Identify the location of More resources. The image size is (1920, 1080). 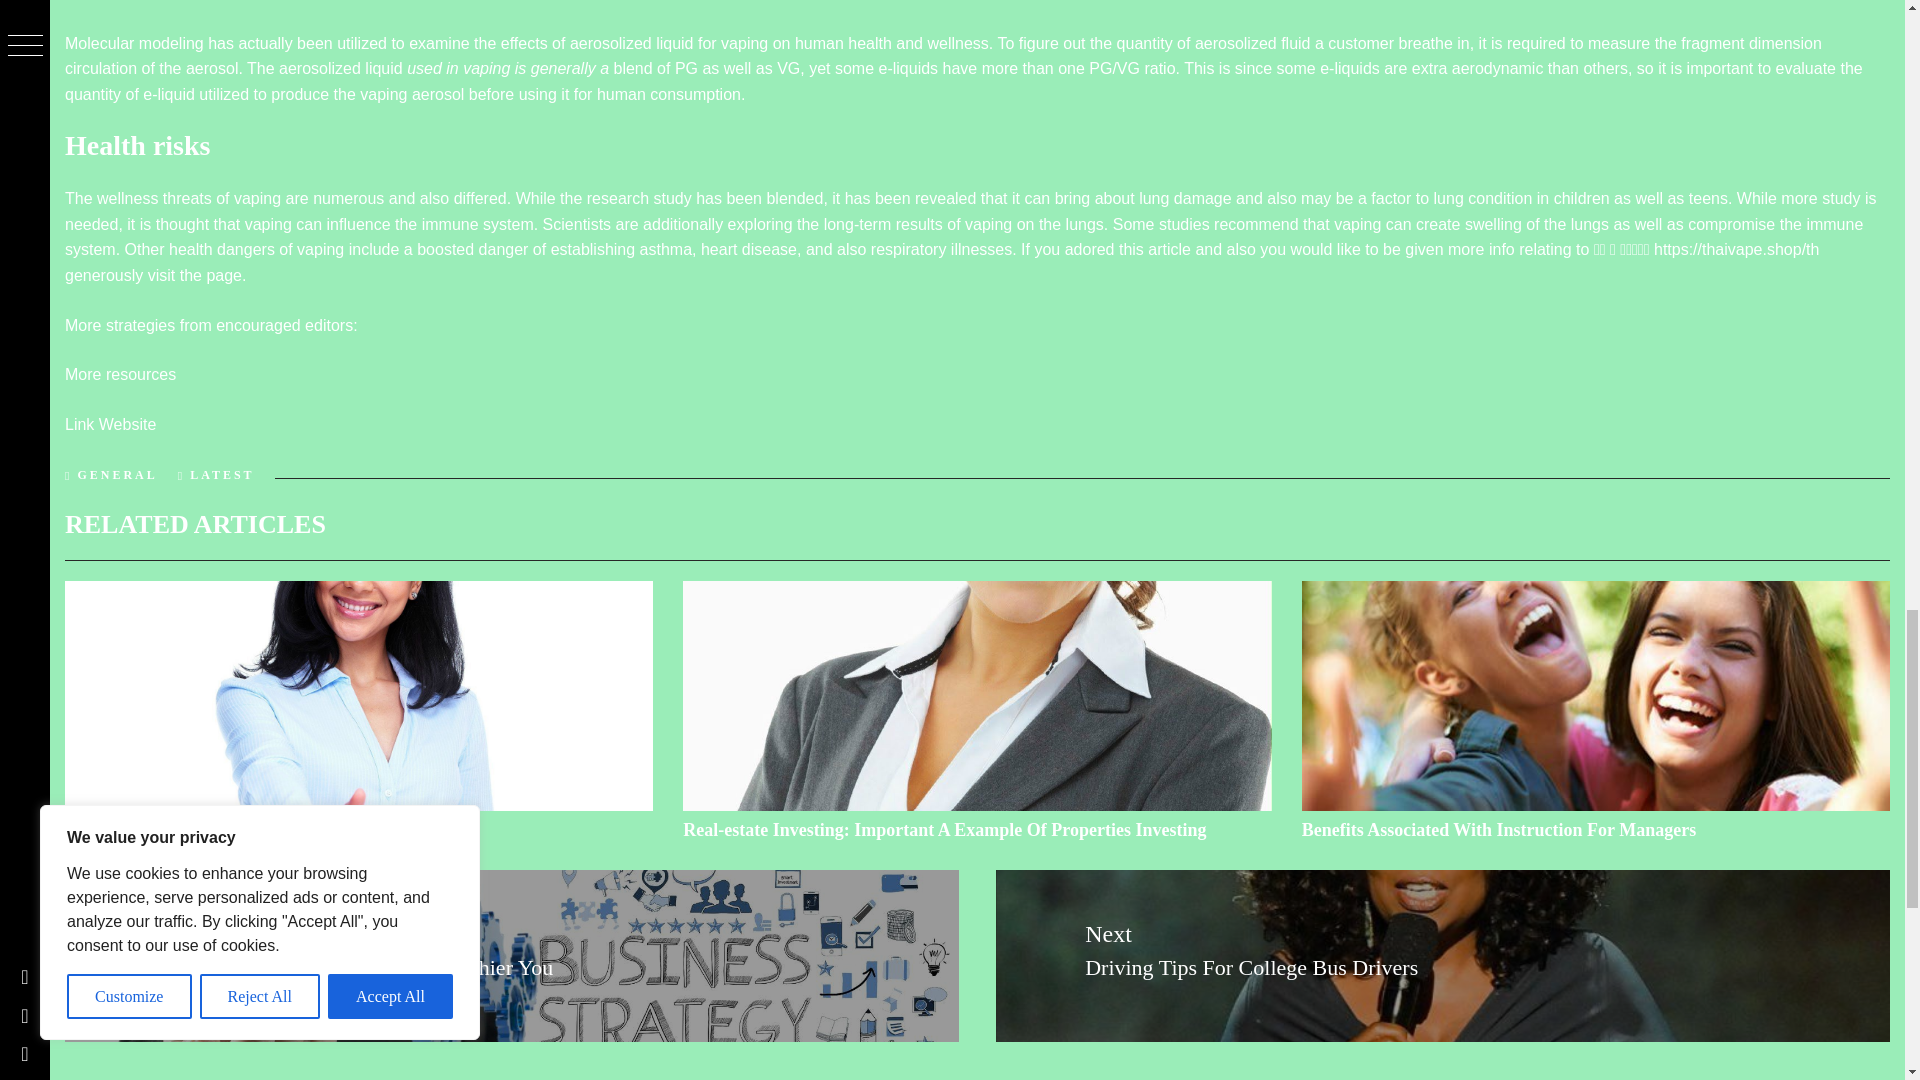
(120, 374).